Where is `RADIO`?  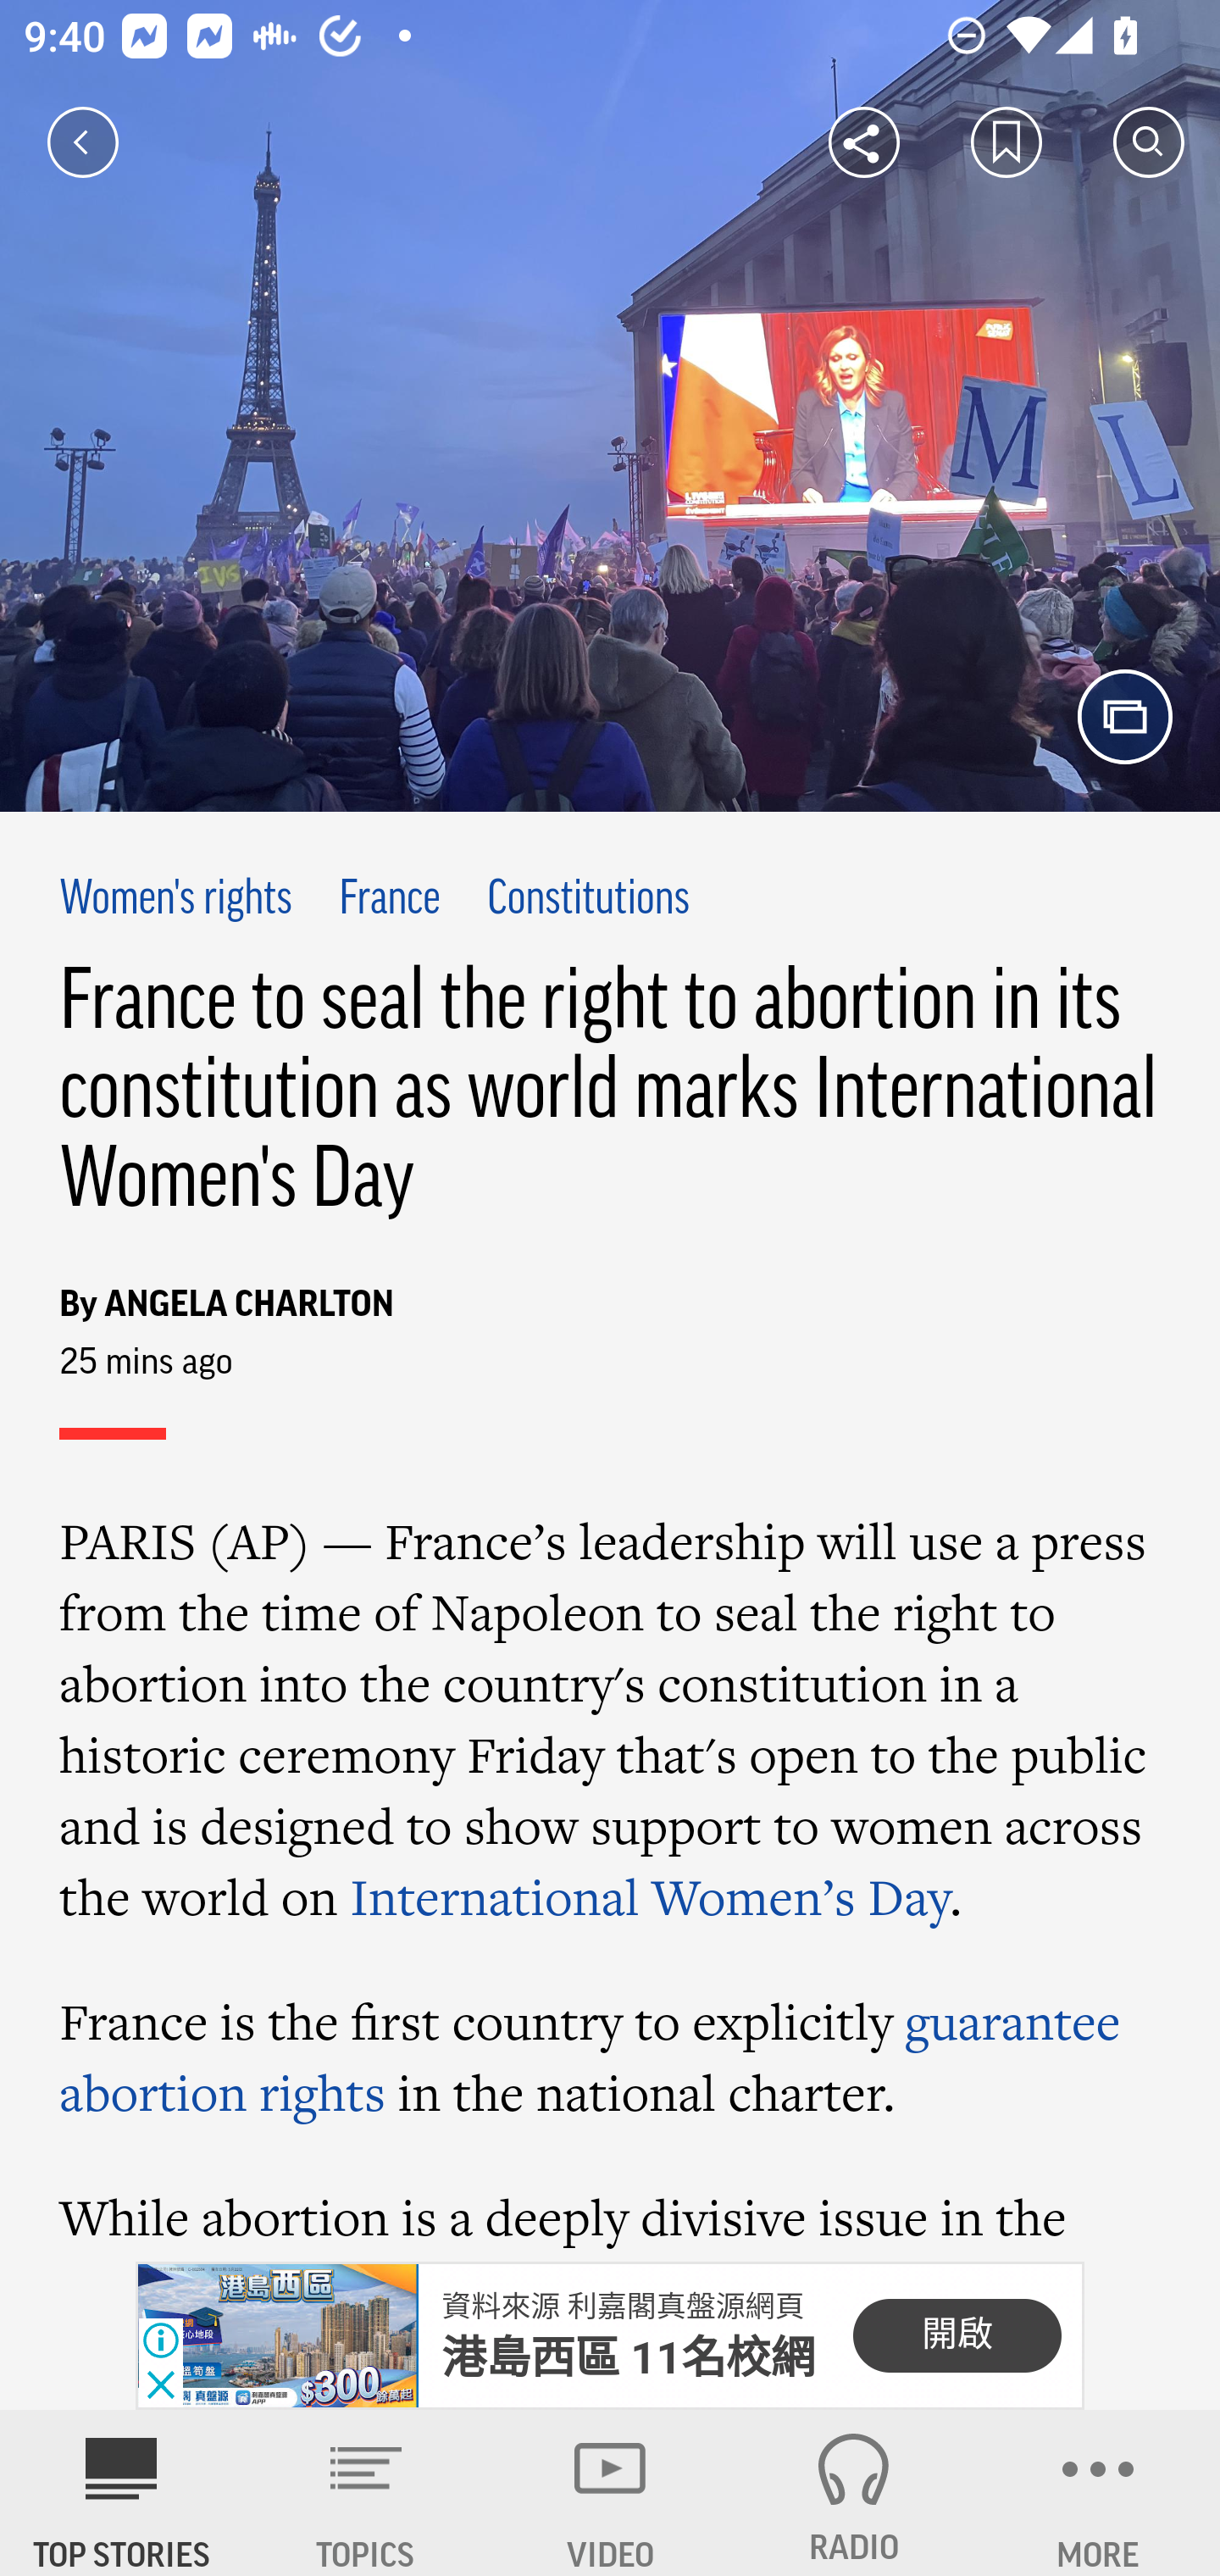
RADIO is located at coordinates (854, 2493).